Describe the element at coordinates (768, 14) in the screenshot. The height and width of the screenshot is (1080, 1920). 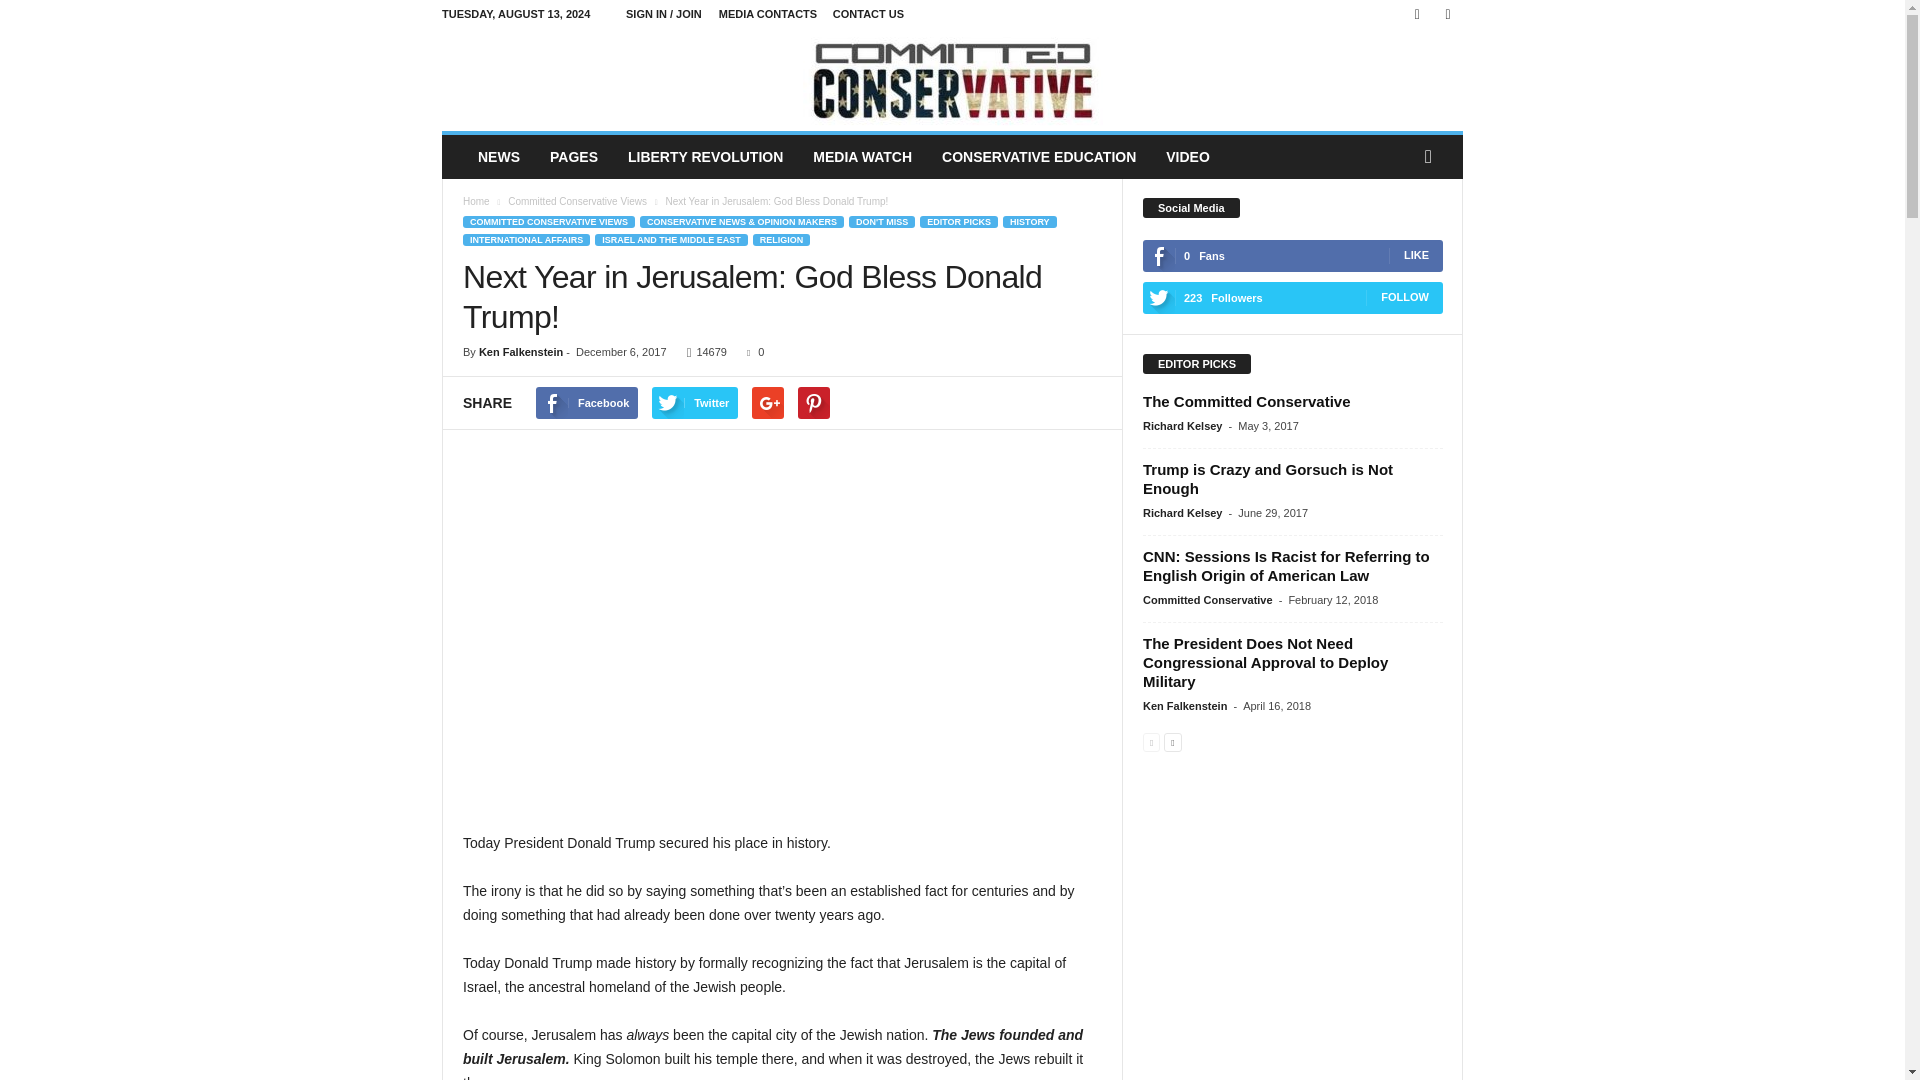
I see `MEDIA CONTACTS` at that location.